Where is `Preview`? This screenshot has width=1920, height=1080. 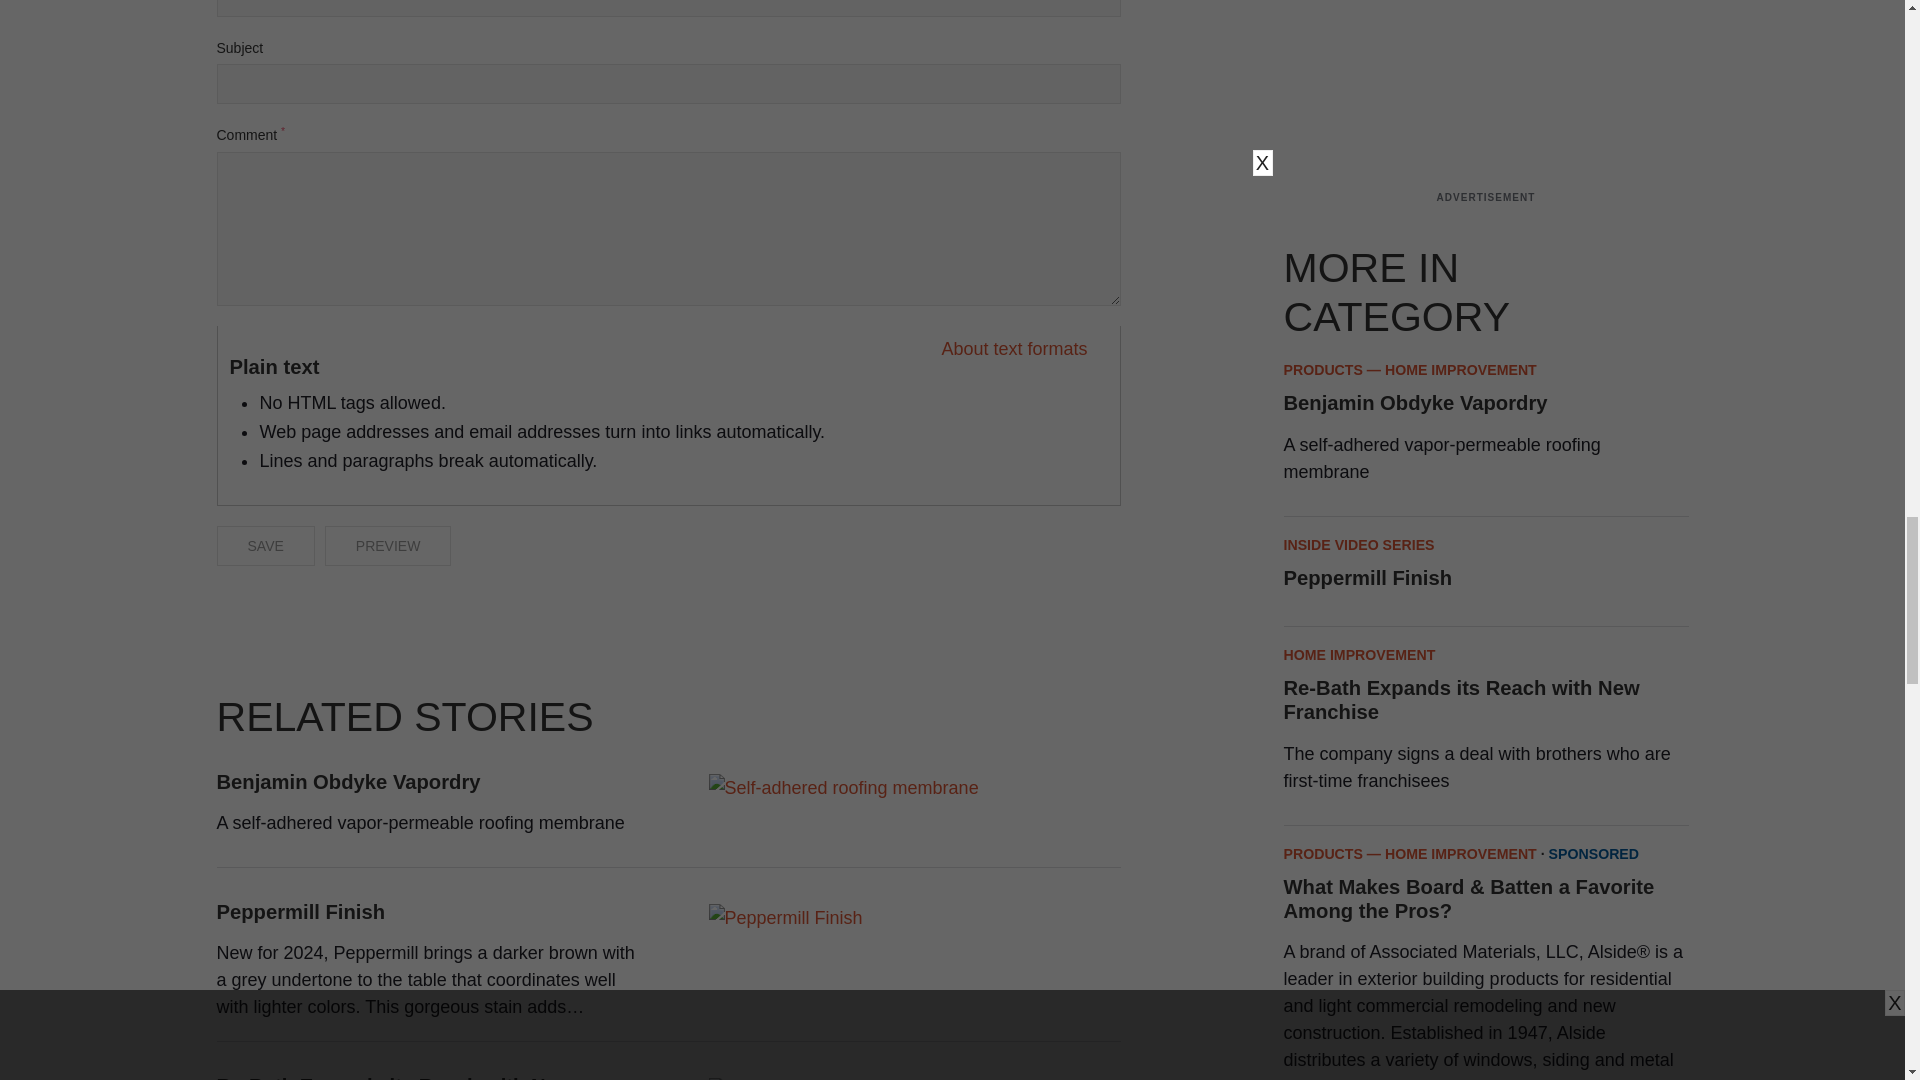
Preview is located at coordinates (388, 545).